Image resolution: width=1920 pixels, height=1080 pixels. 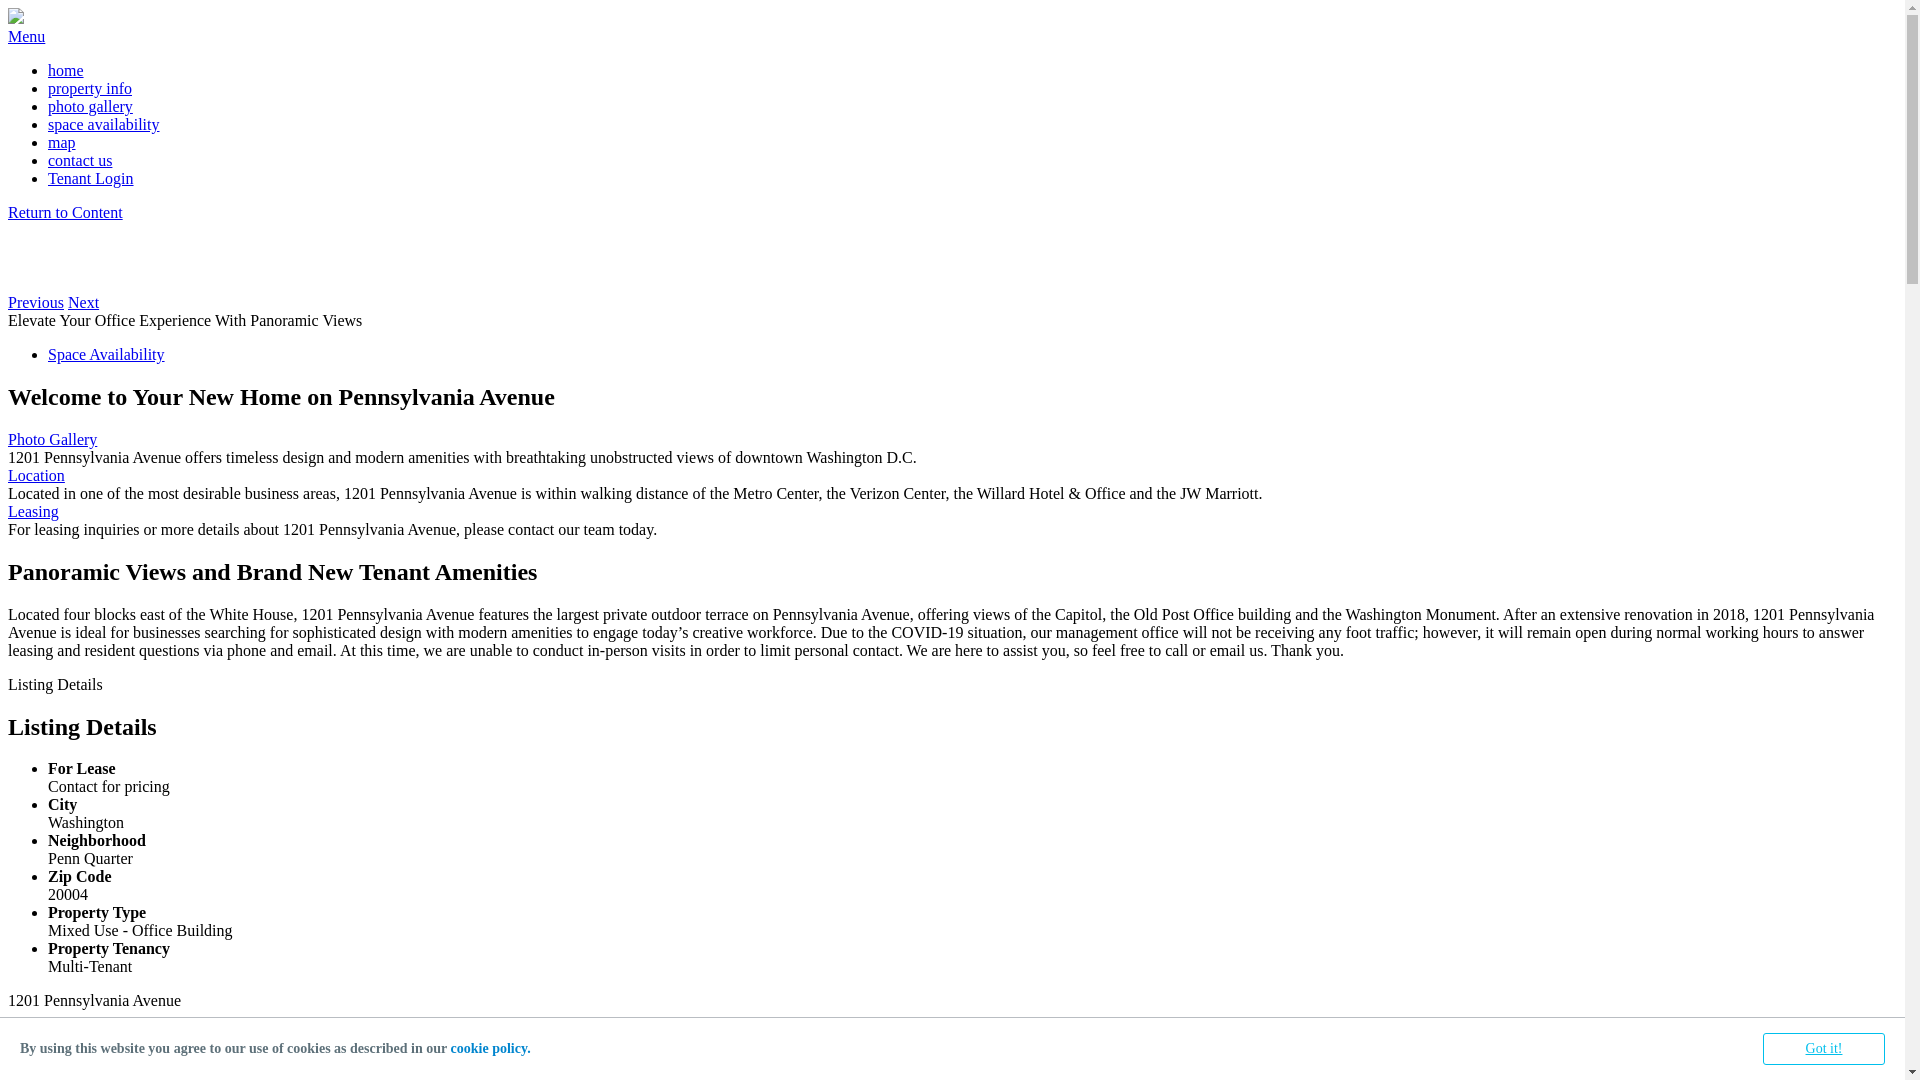 What do you see at coordinates (62, 142) in the screenshot?
I see `map` at bounding box center [62, 142].